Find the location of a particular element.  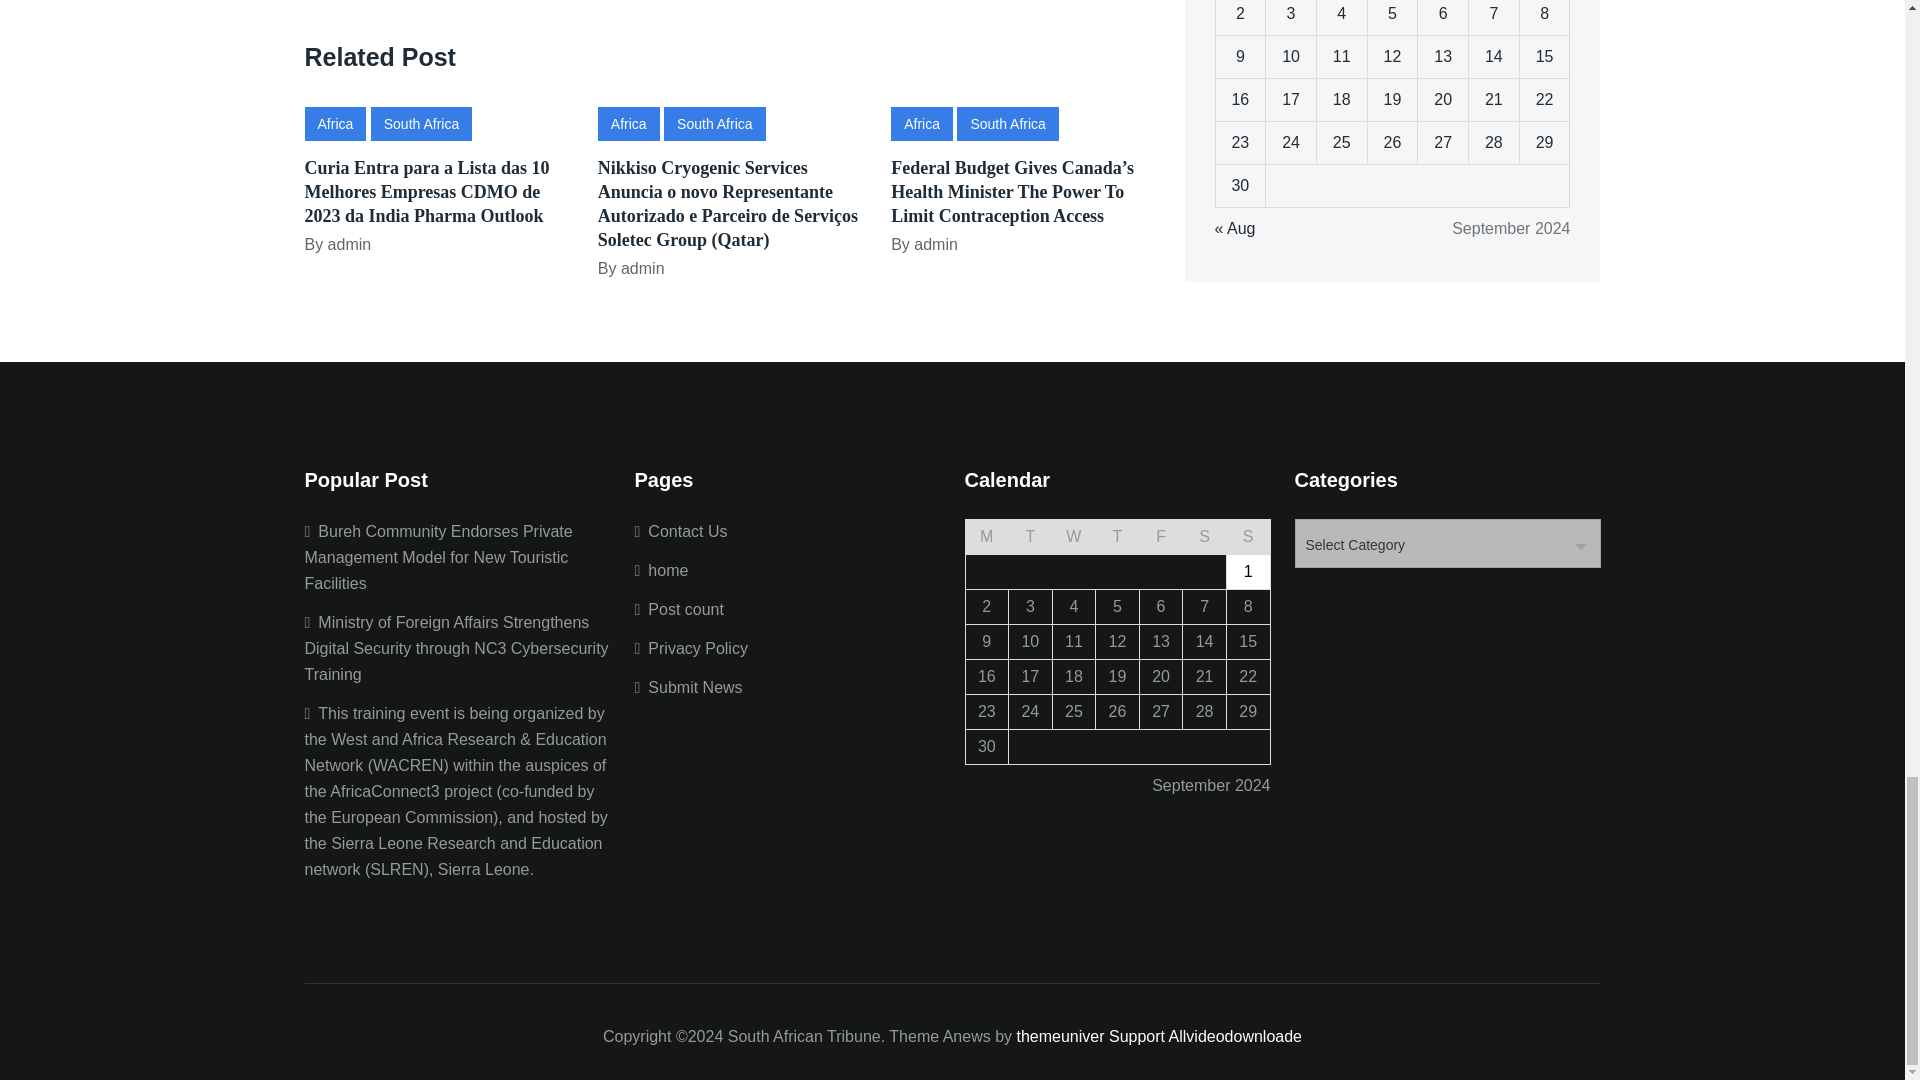

Monday is located at coordinates (987, 536).